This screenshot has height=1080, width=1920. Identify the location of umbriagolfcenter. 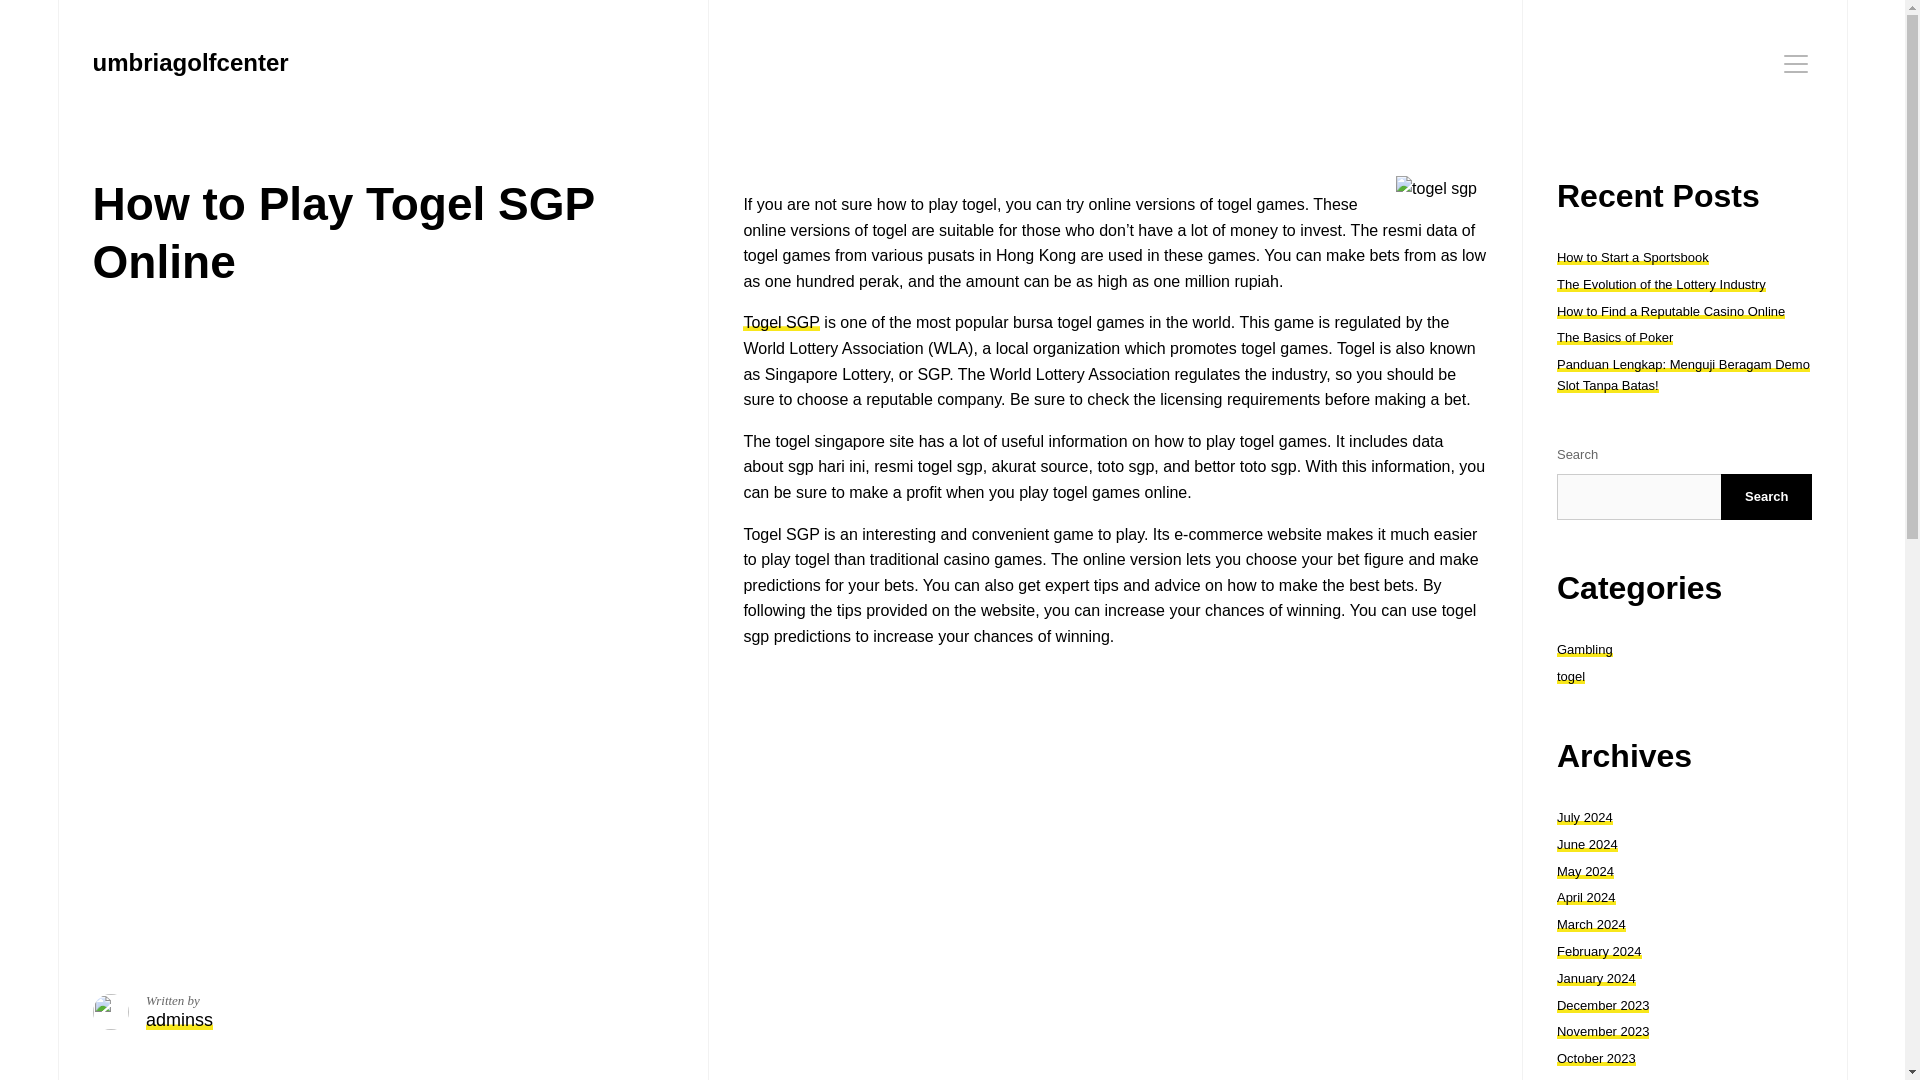
(190, 62).